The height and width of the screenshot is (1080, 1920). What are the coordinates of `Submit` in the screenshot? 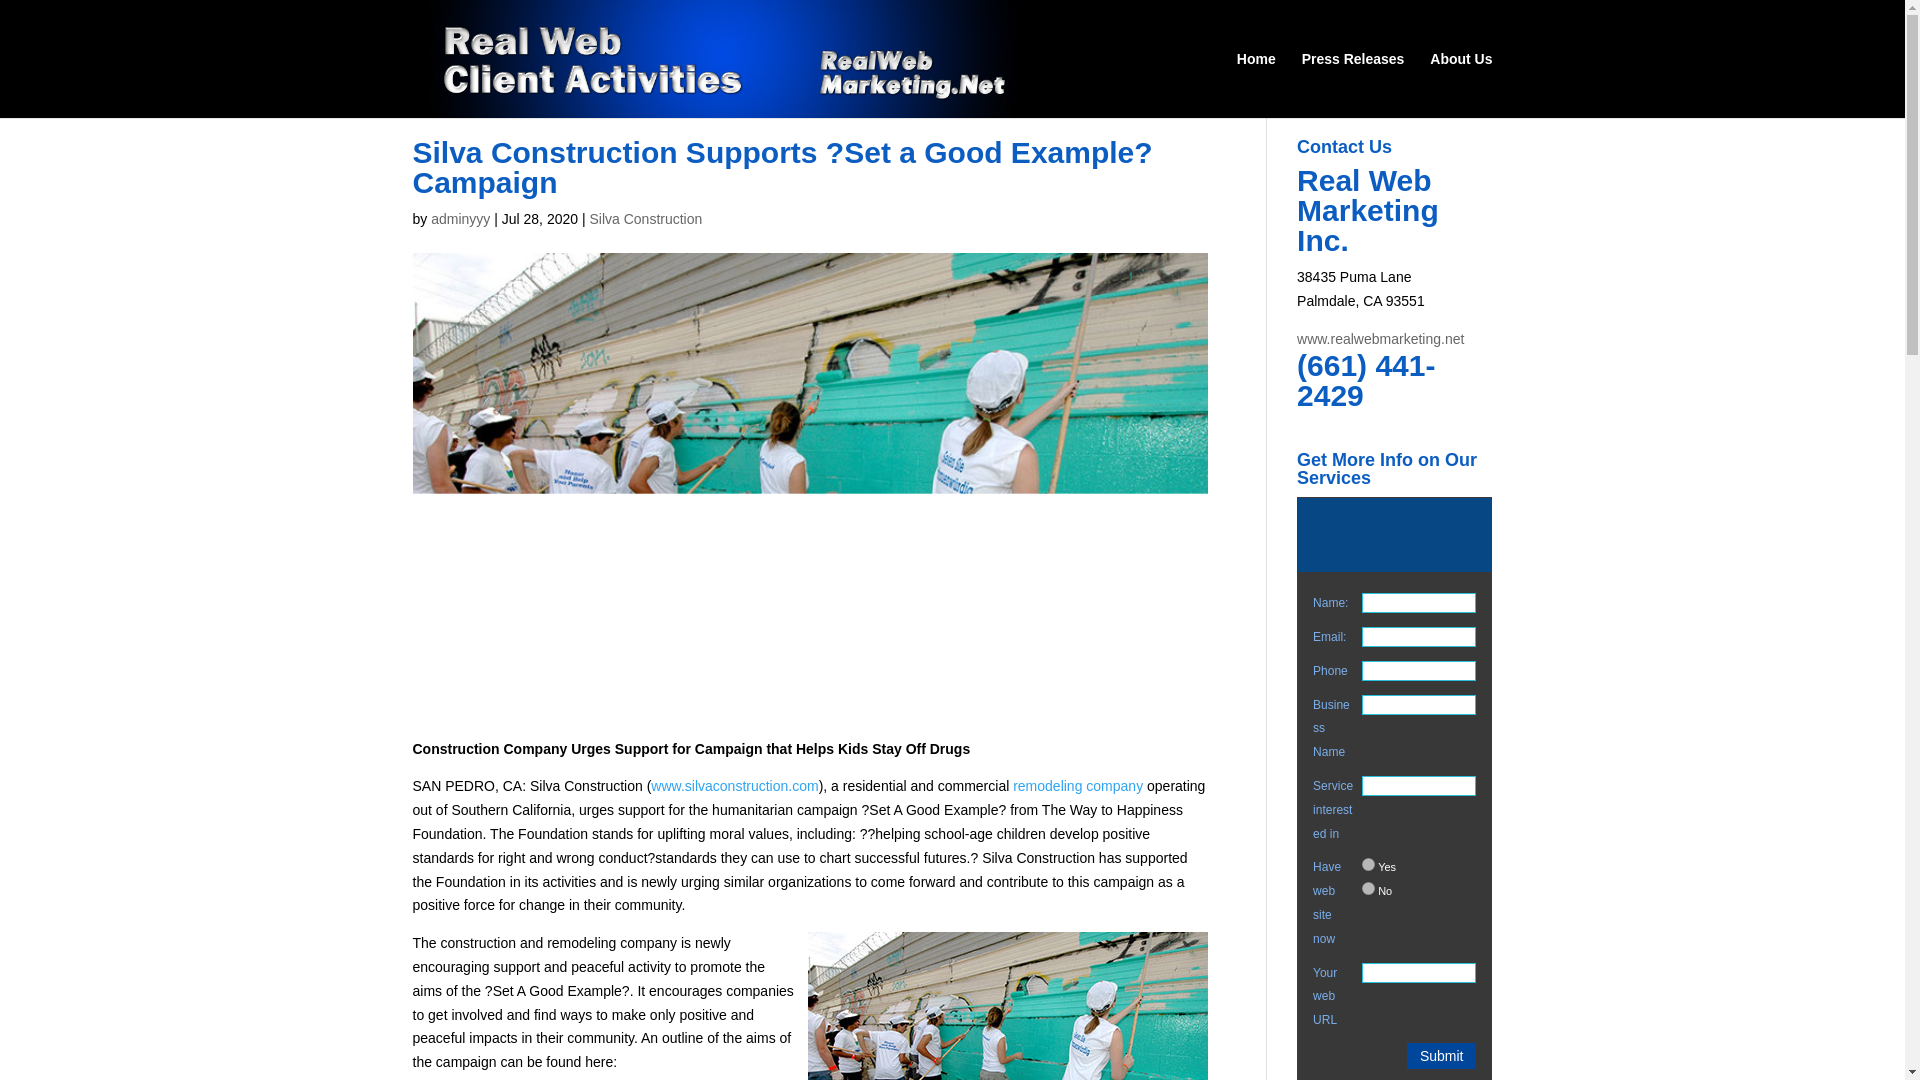 It's located at (1442, 1056).